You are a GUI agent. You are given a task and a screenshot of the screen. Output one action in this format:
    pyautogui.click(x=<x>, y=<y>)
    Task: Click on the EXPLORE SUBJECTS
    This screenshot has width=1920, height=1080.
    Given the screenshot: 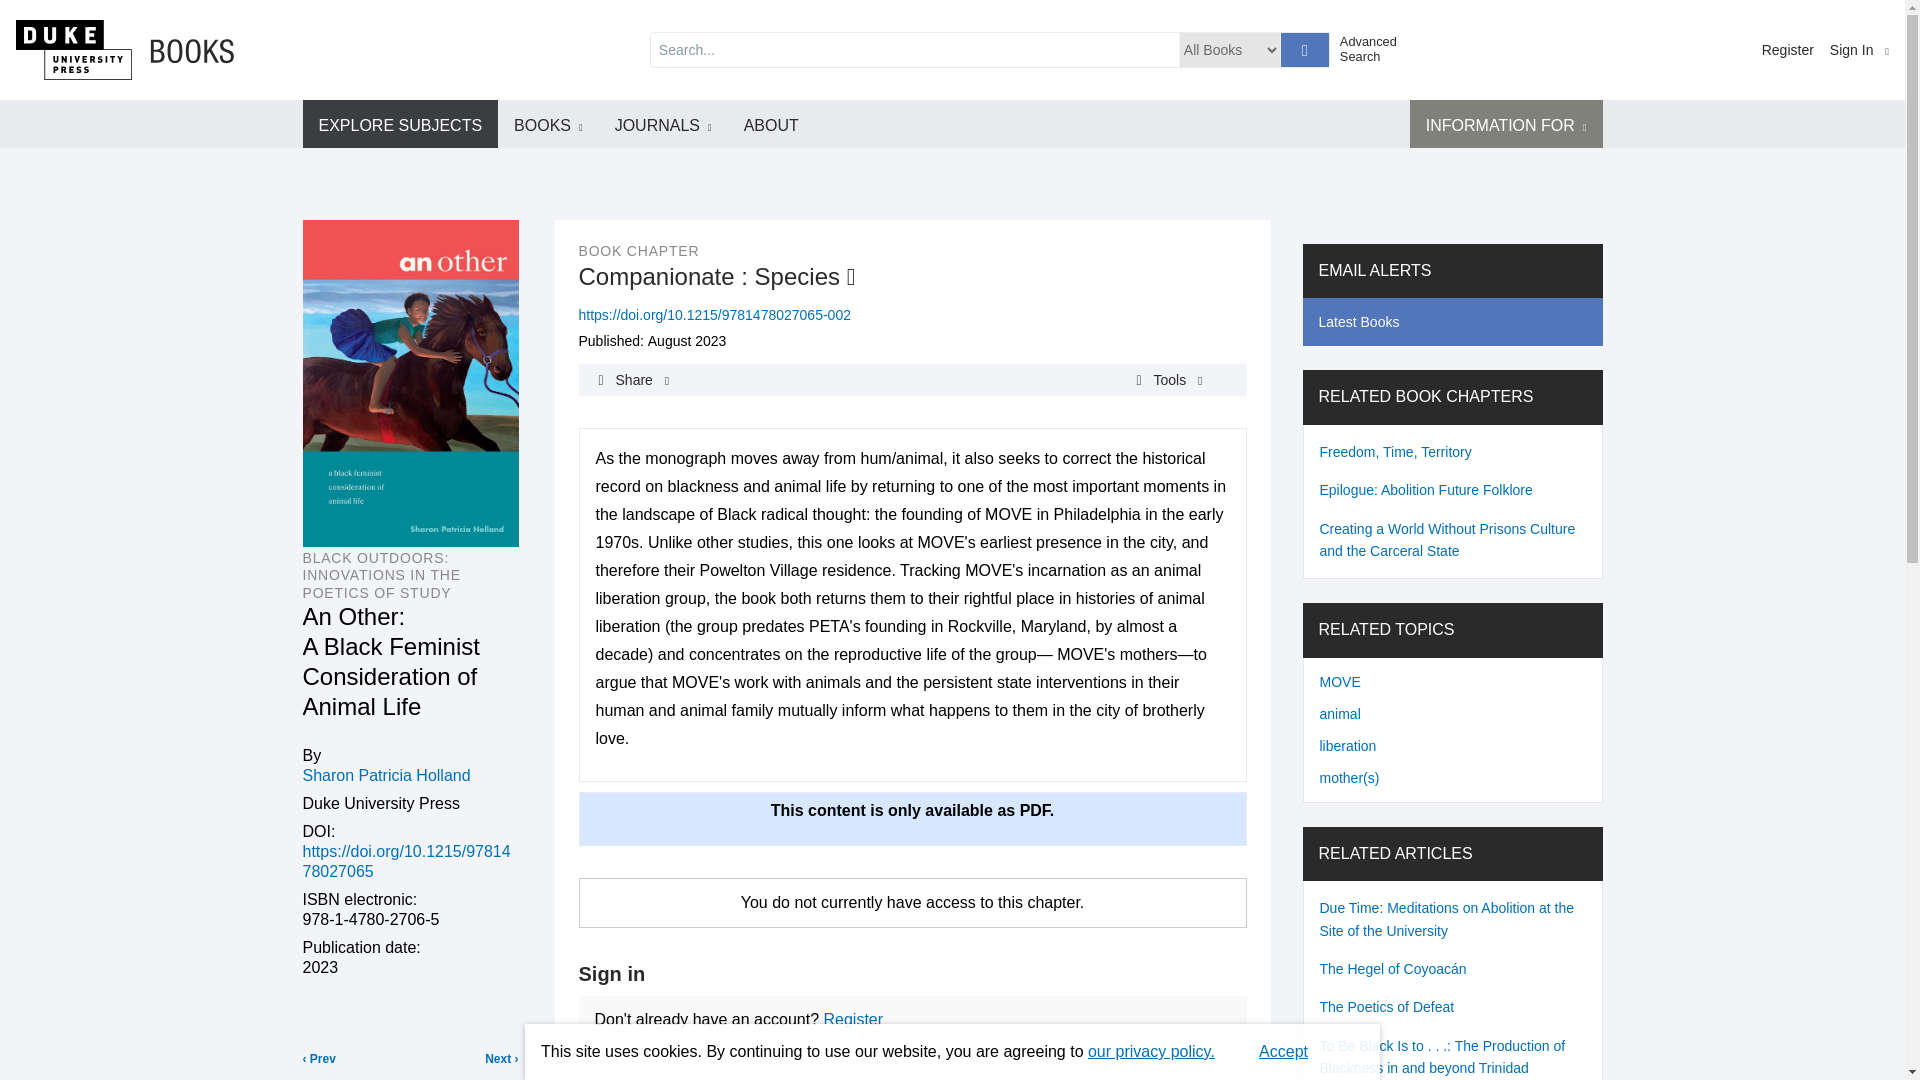 What is the action you would take?
    pyautogui.click(x=399, y=124)
    